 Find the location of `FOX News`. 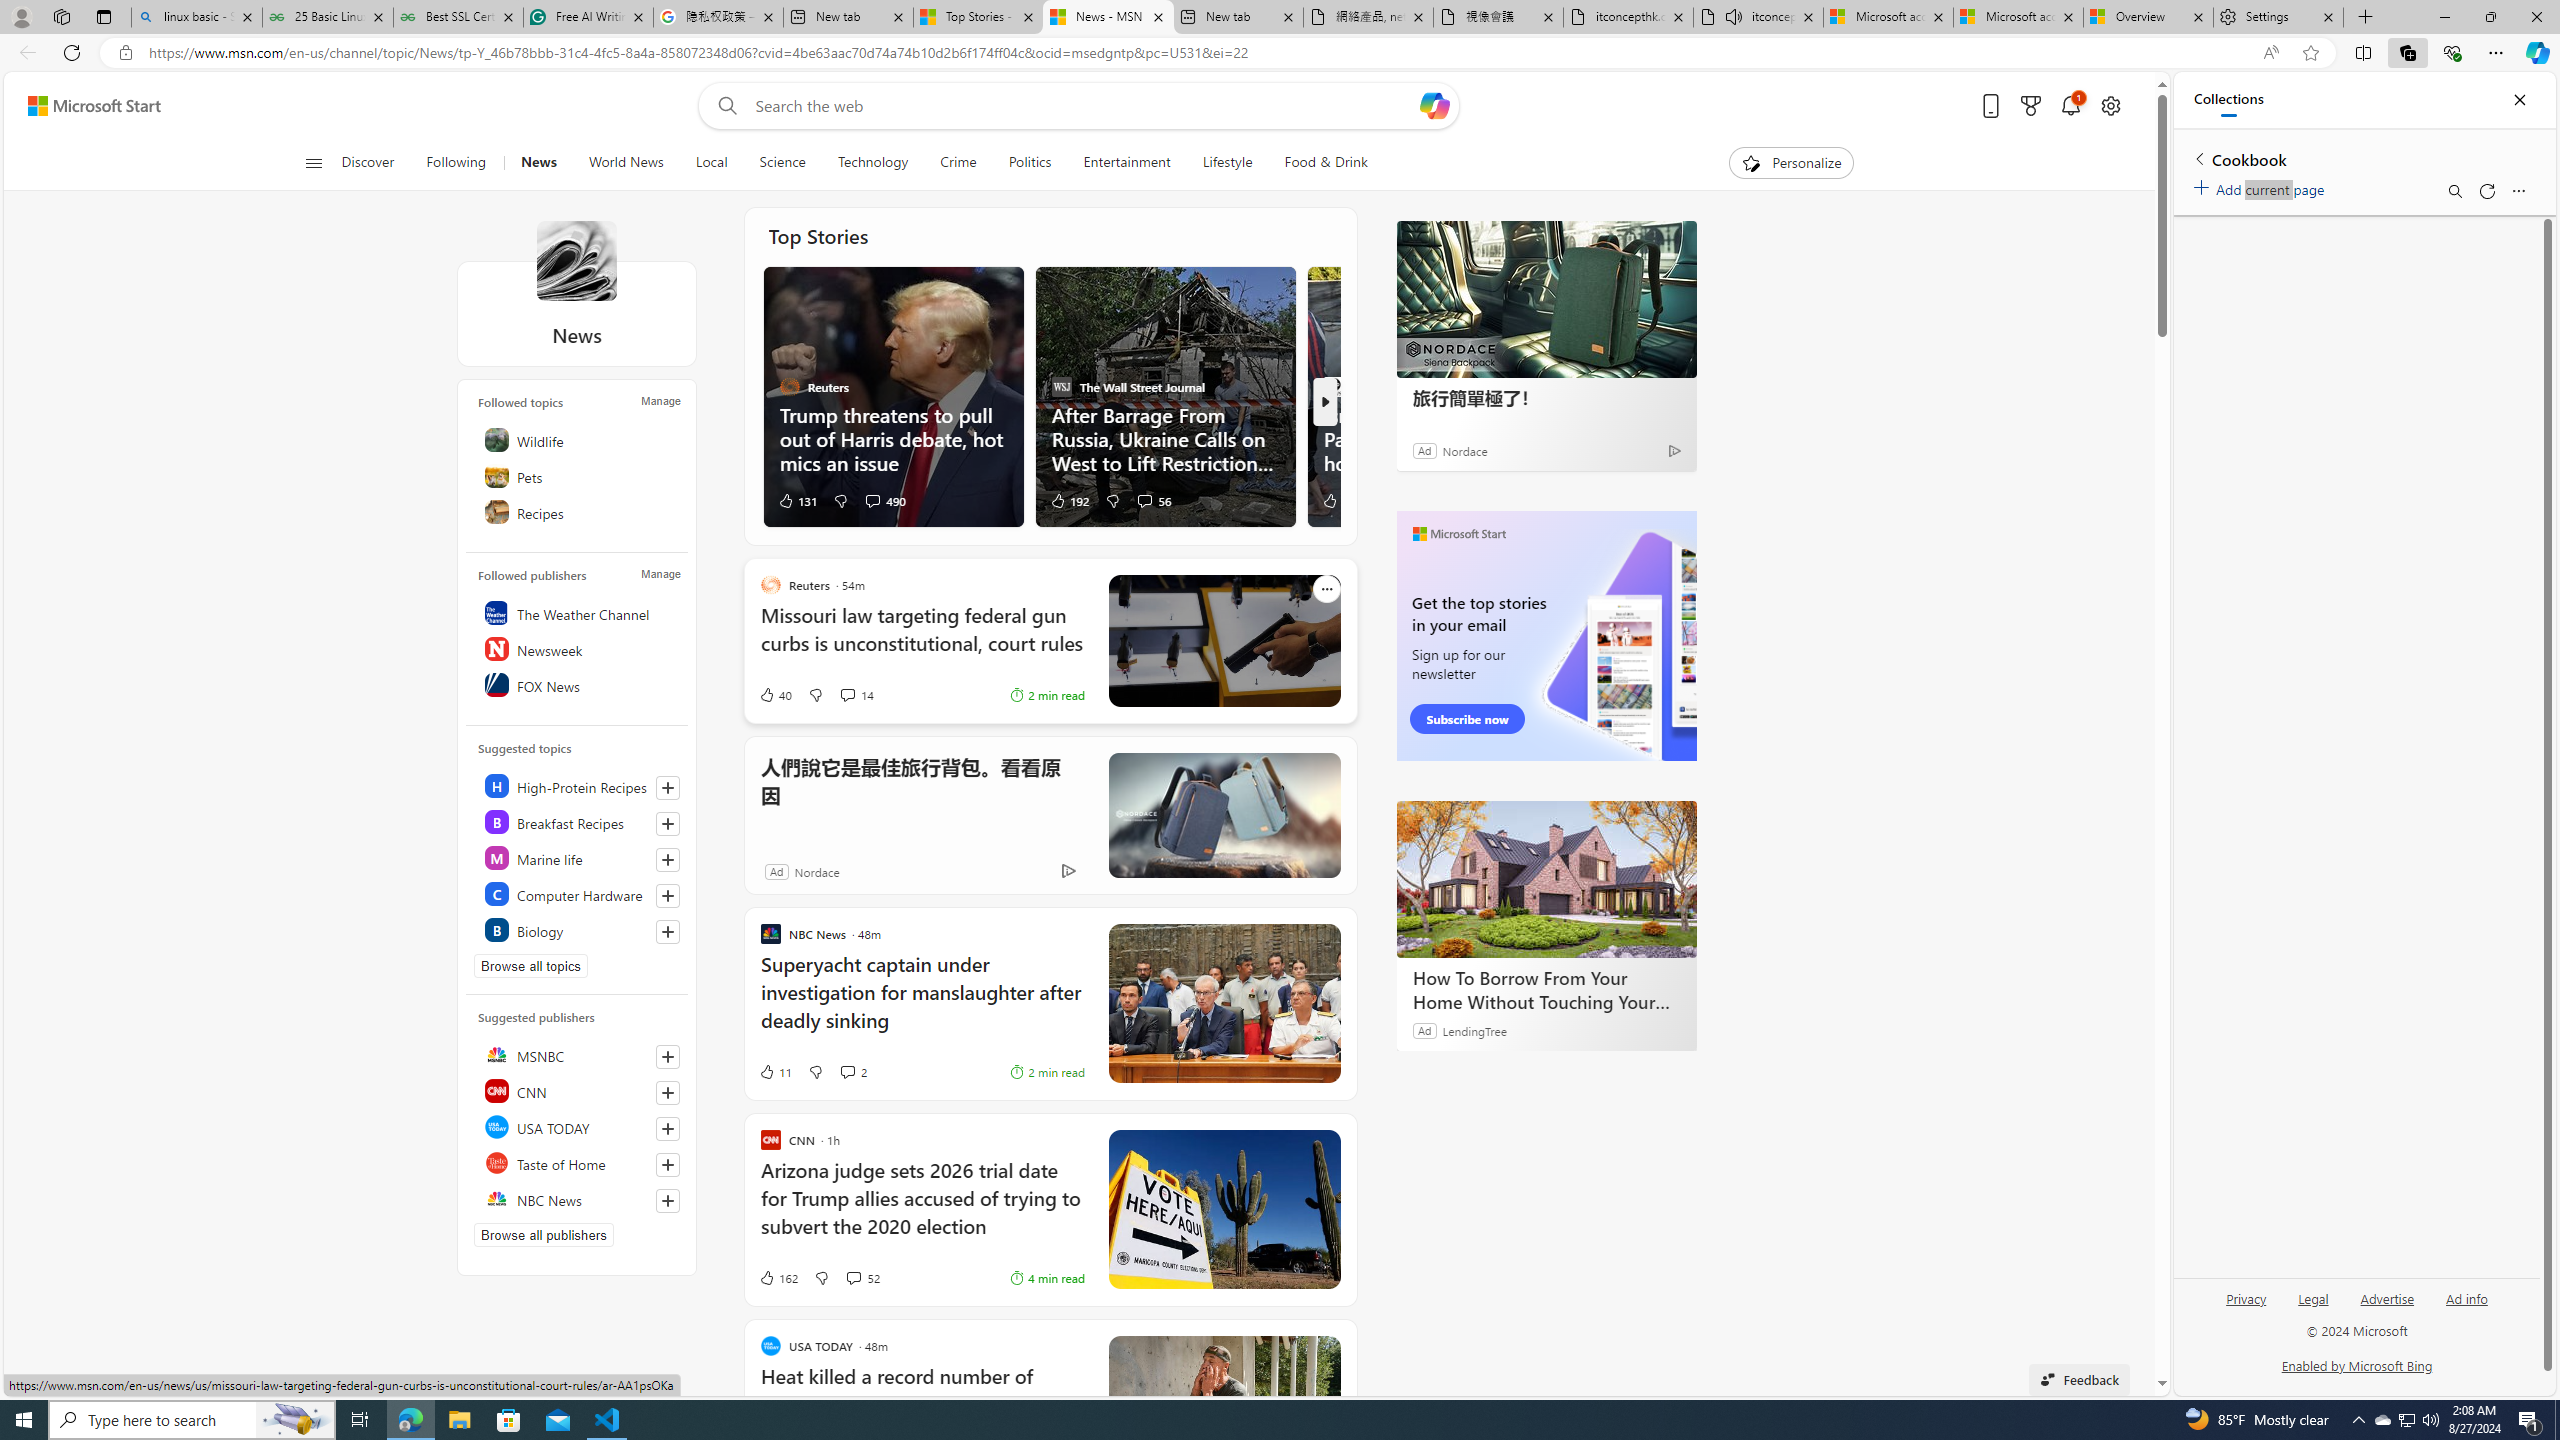

FOX News is located at coordinates (578, 685).